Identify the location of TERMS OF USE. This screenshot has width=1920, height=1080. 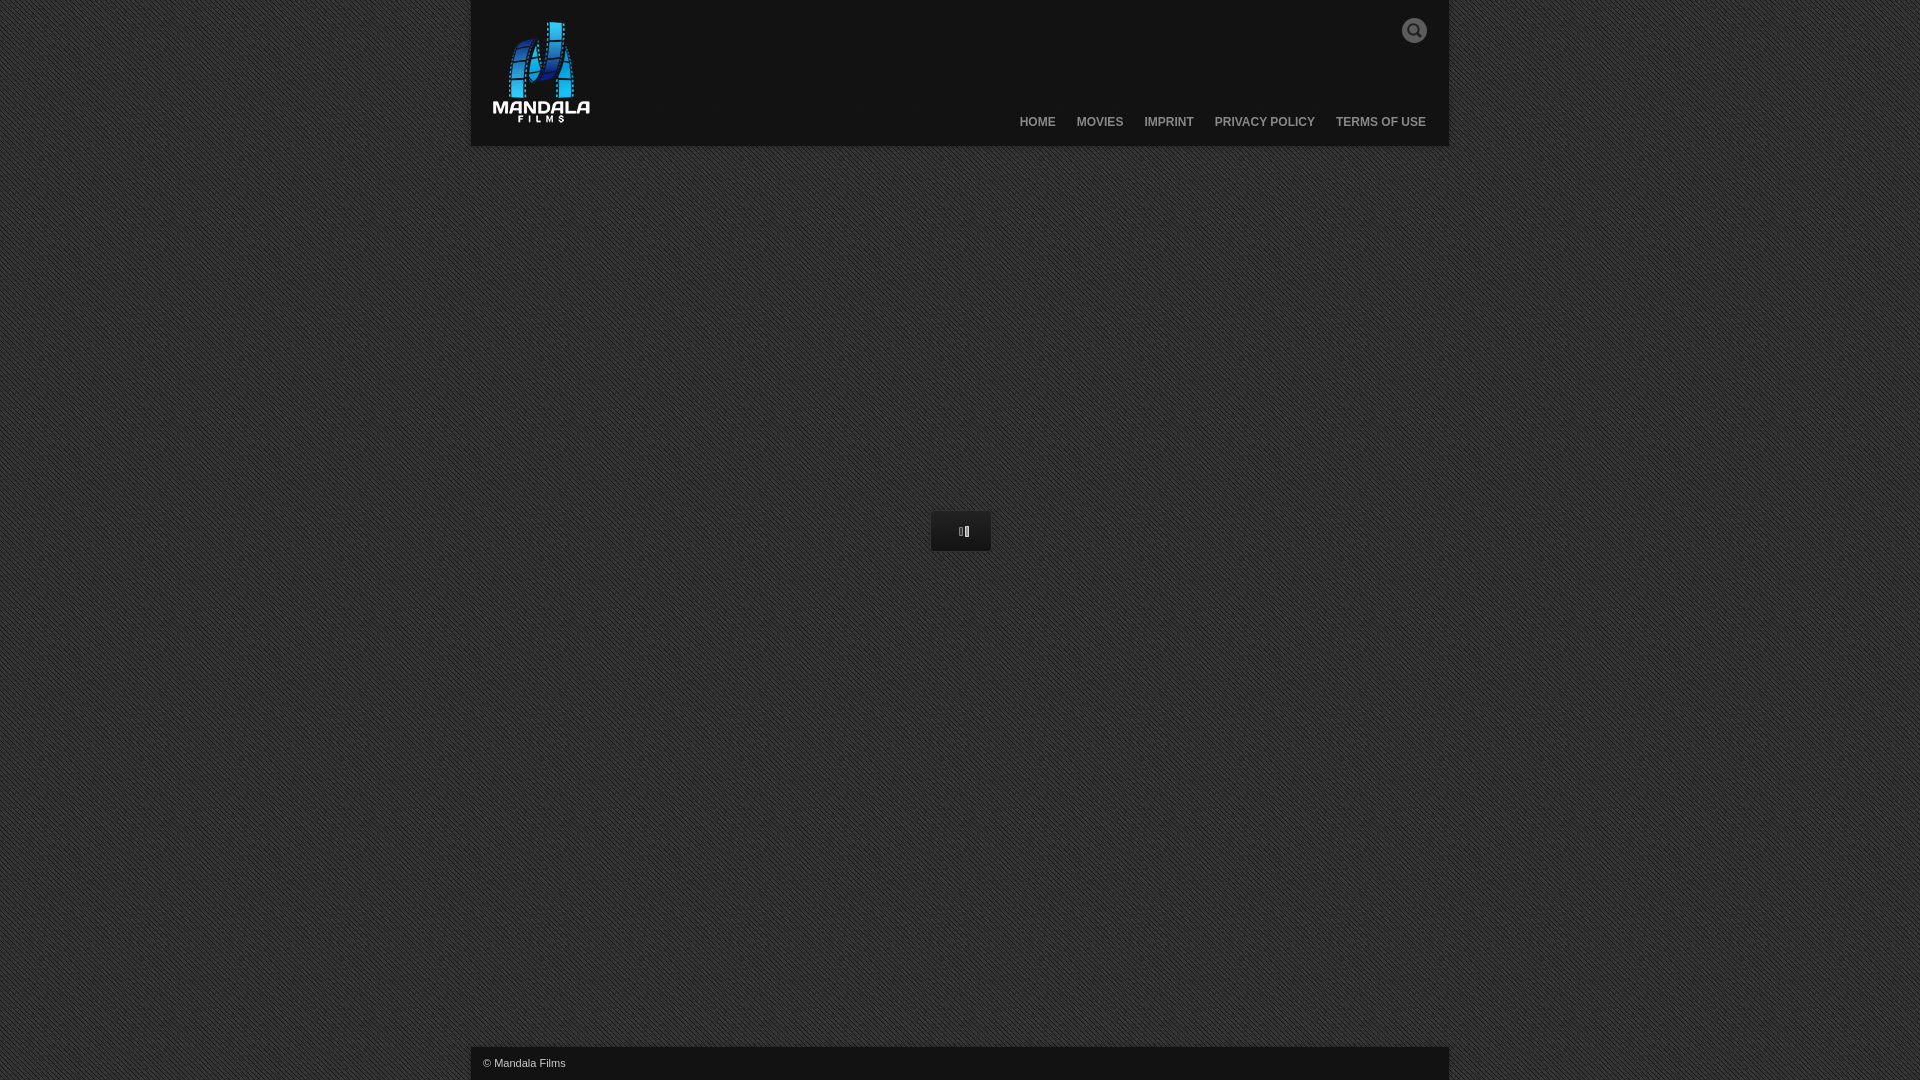
(1380, 129).